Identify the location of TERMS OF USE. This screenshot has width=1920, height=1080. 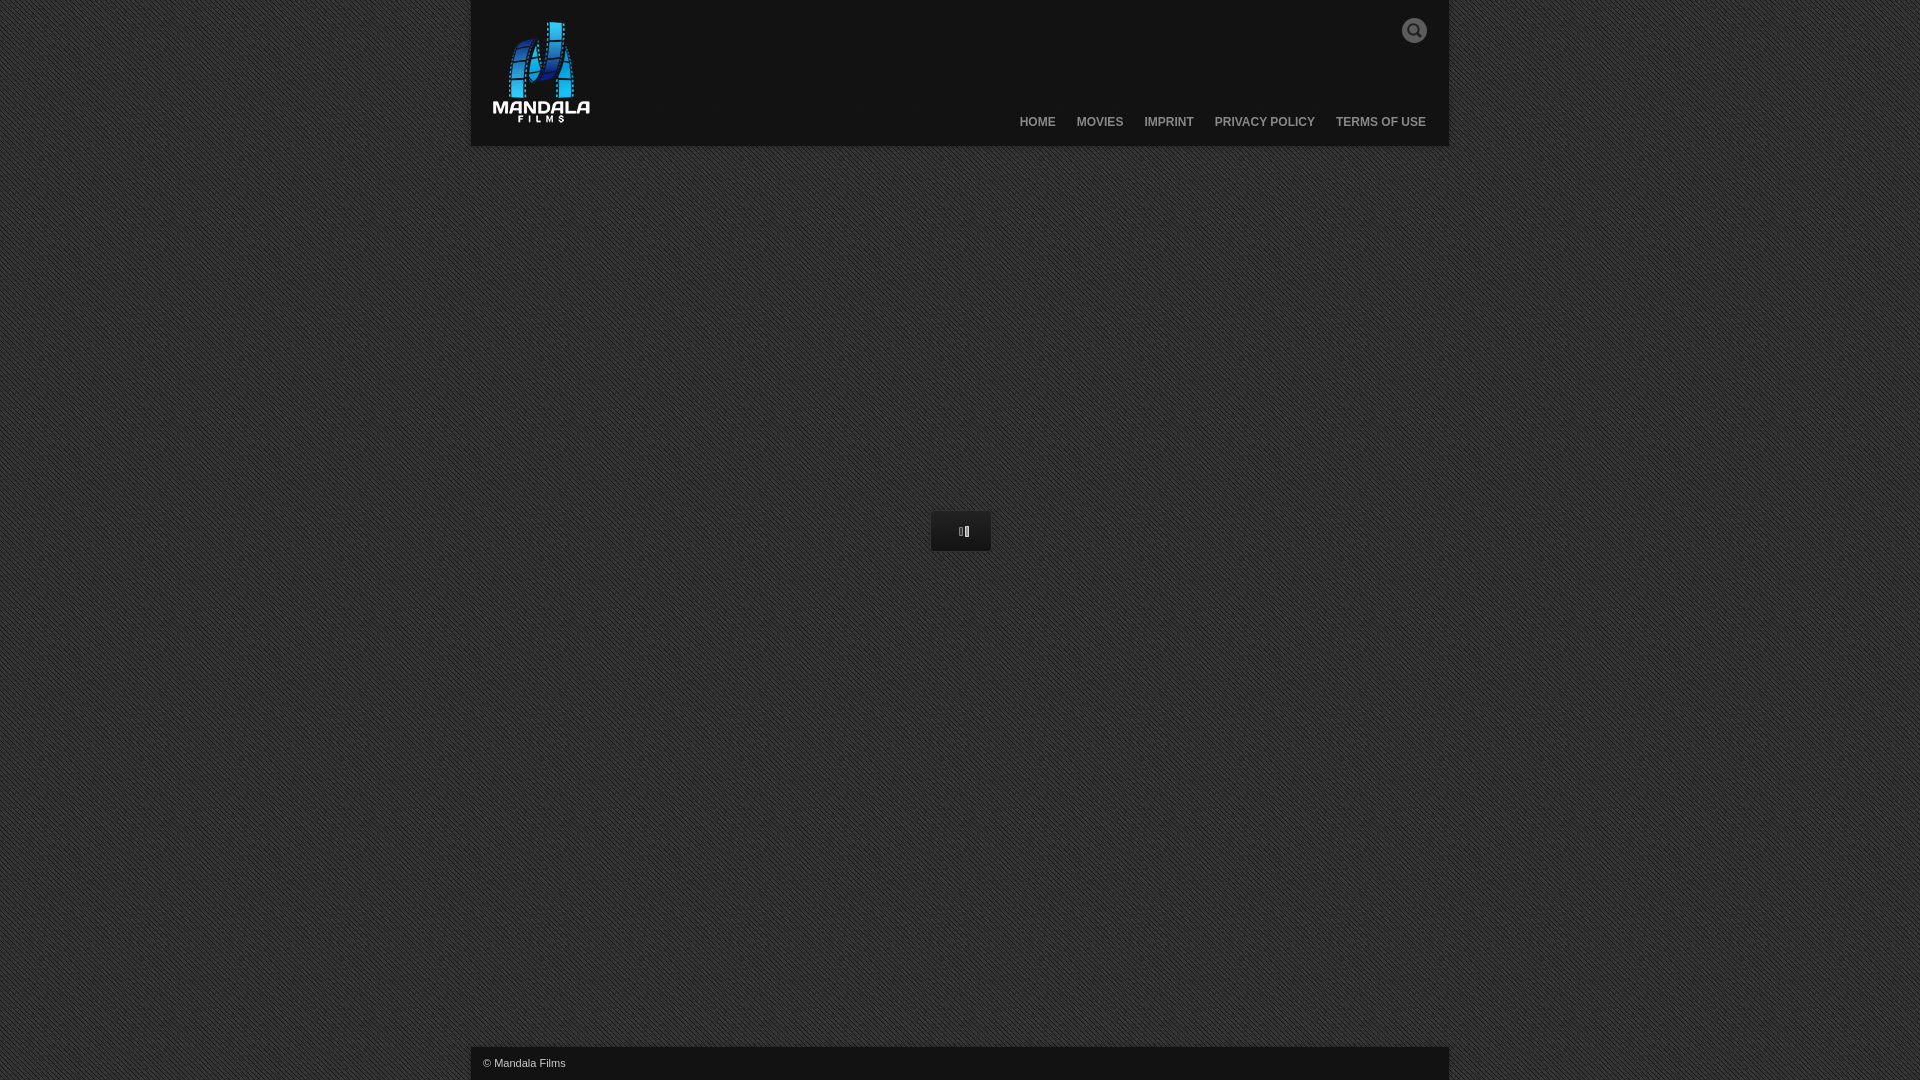
(1380, 129).